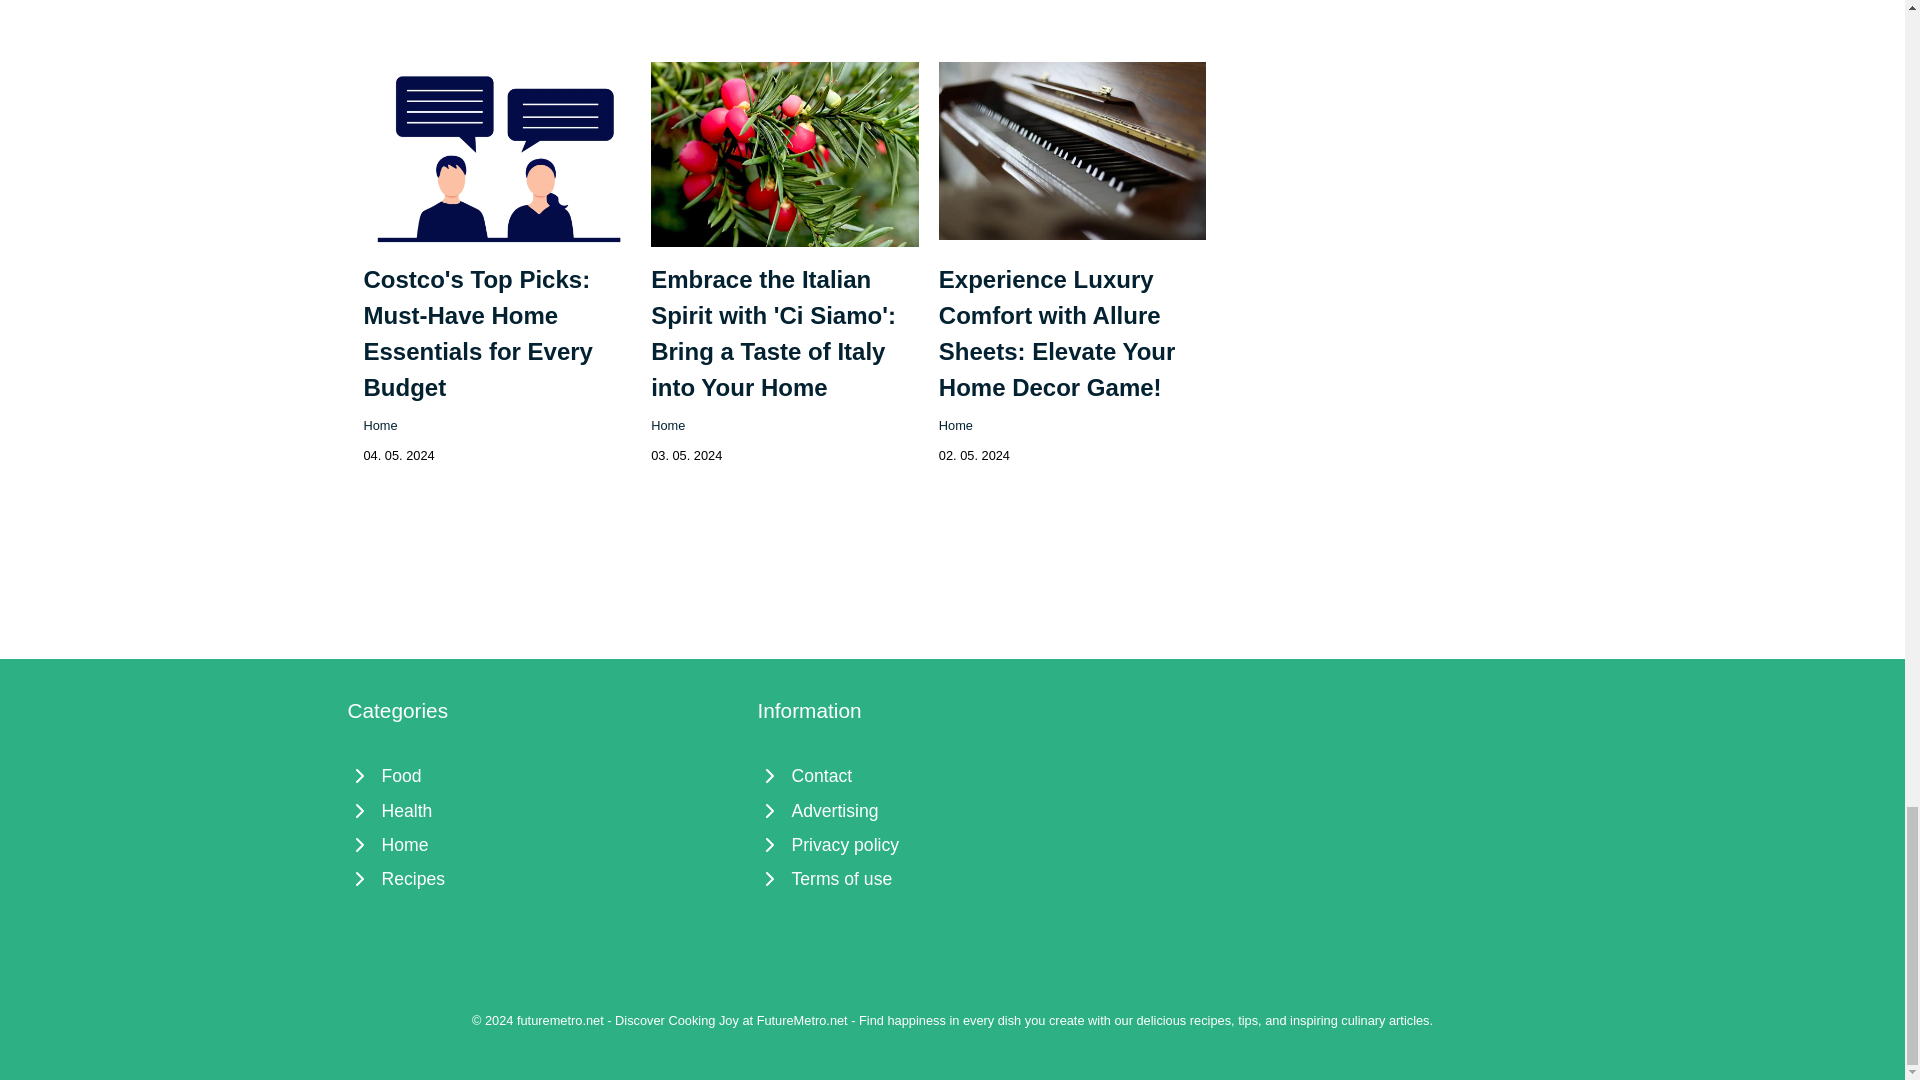  What do you see at coordinates (542, 810) in the screenshot?
I see `Health` at bounding box center [542, 810].